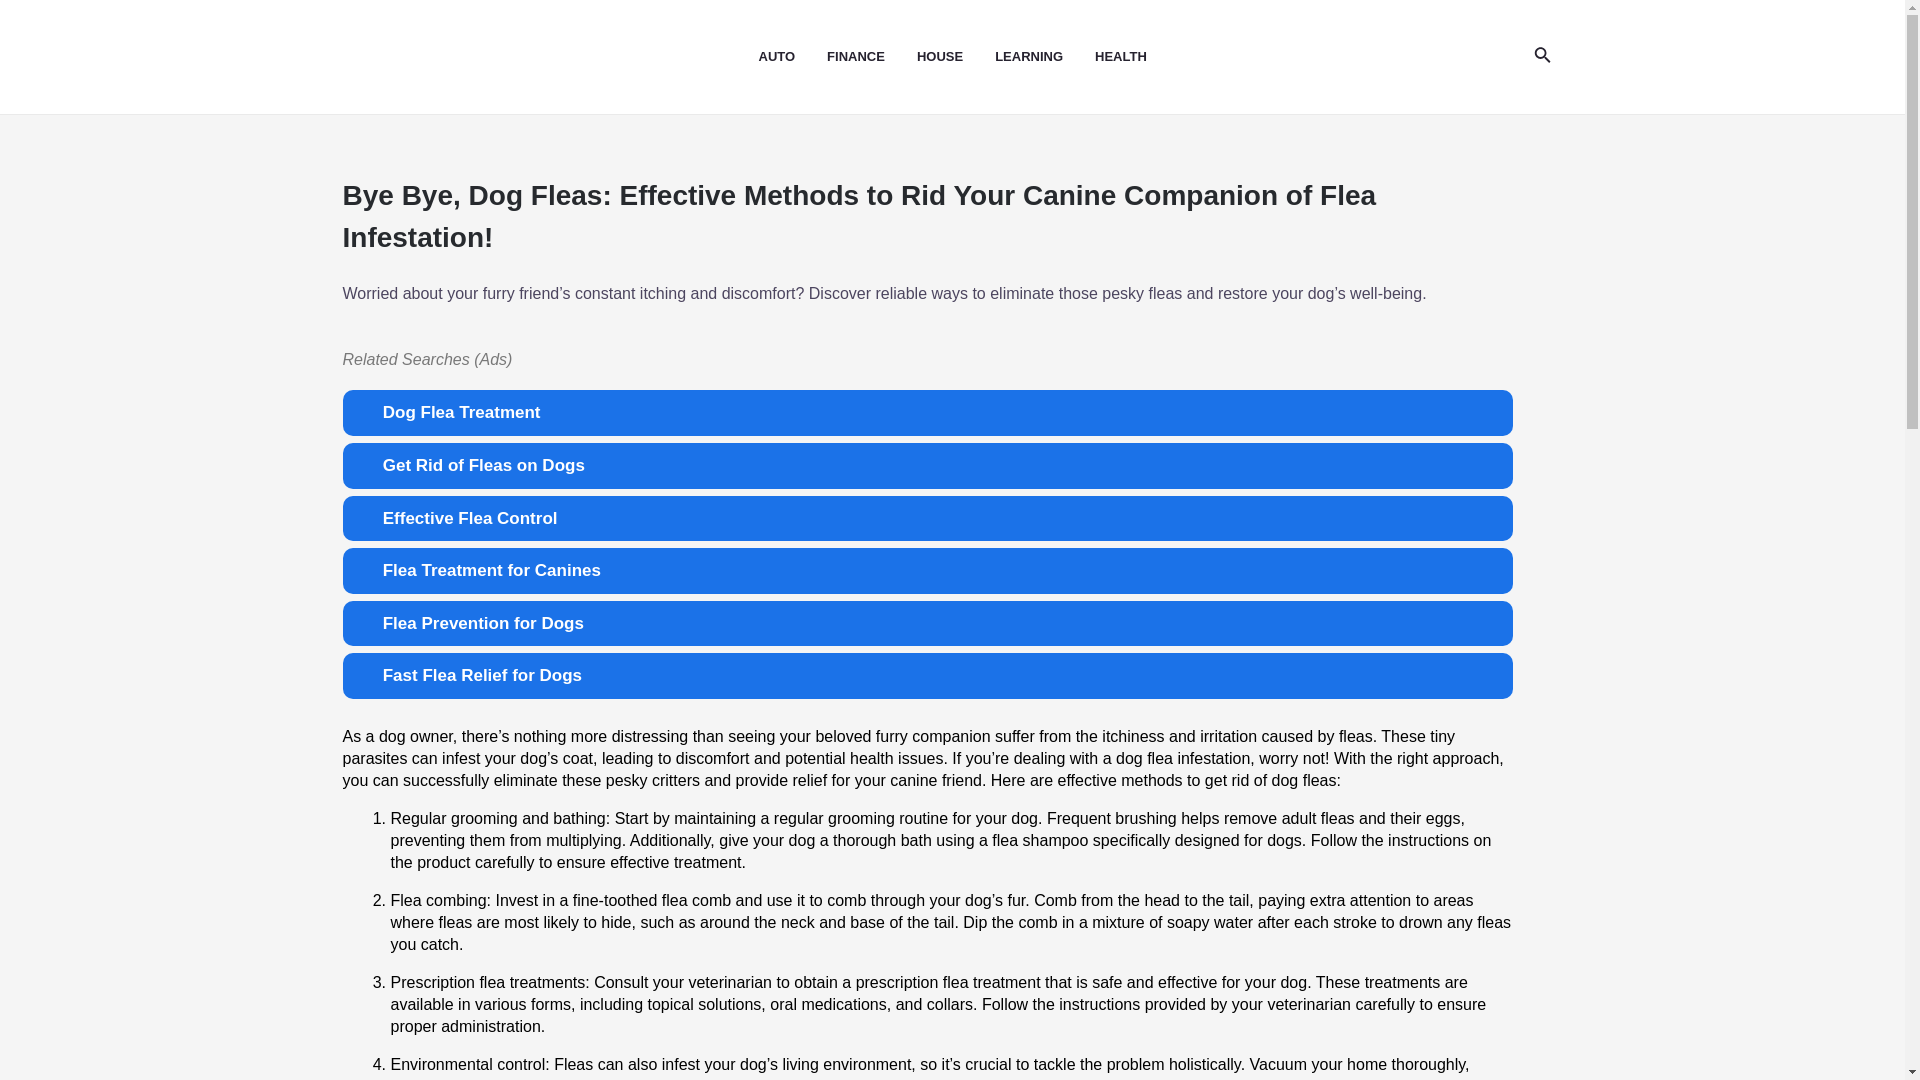  I want to click on HOUSE, so click(956, 57).